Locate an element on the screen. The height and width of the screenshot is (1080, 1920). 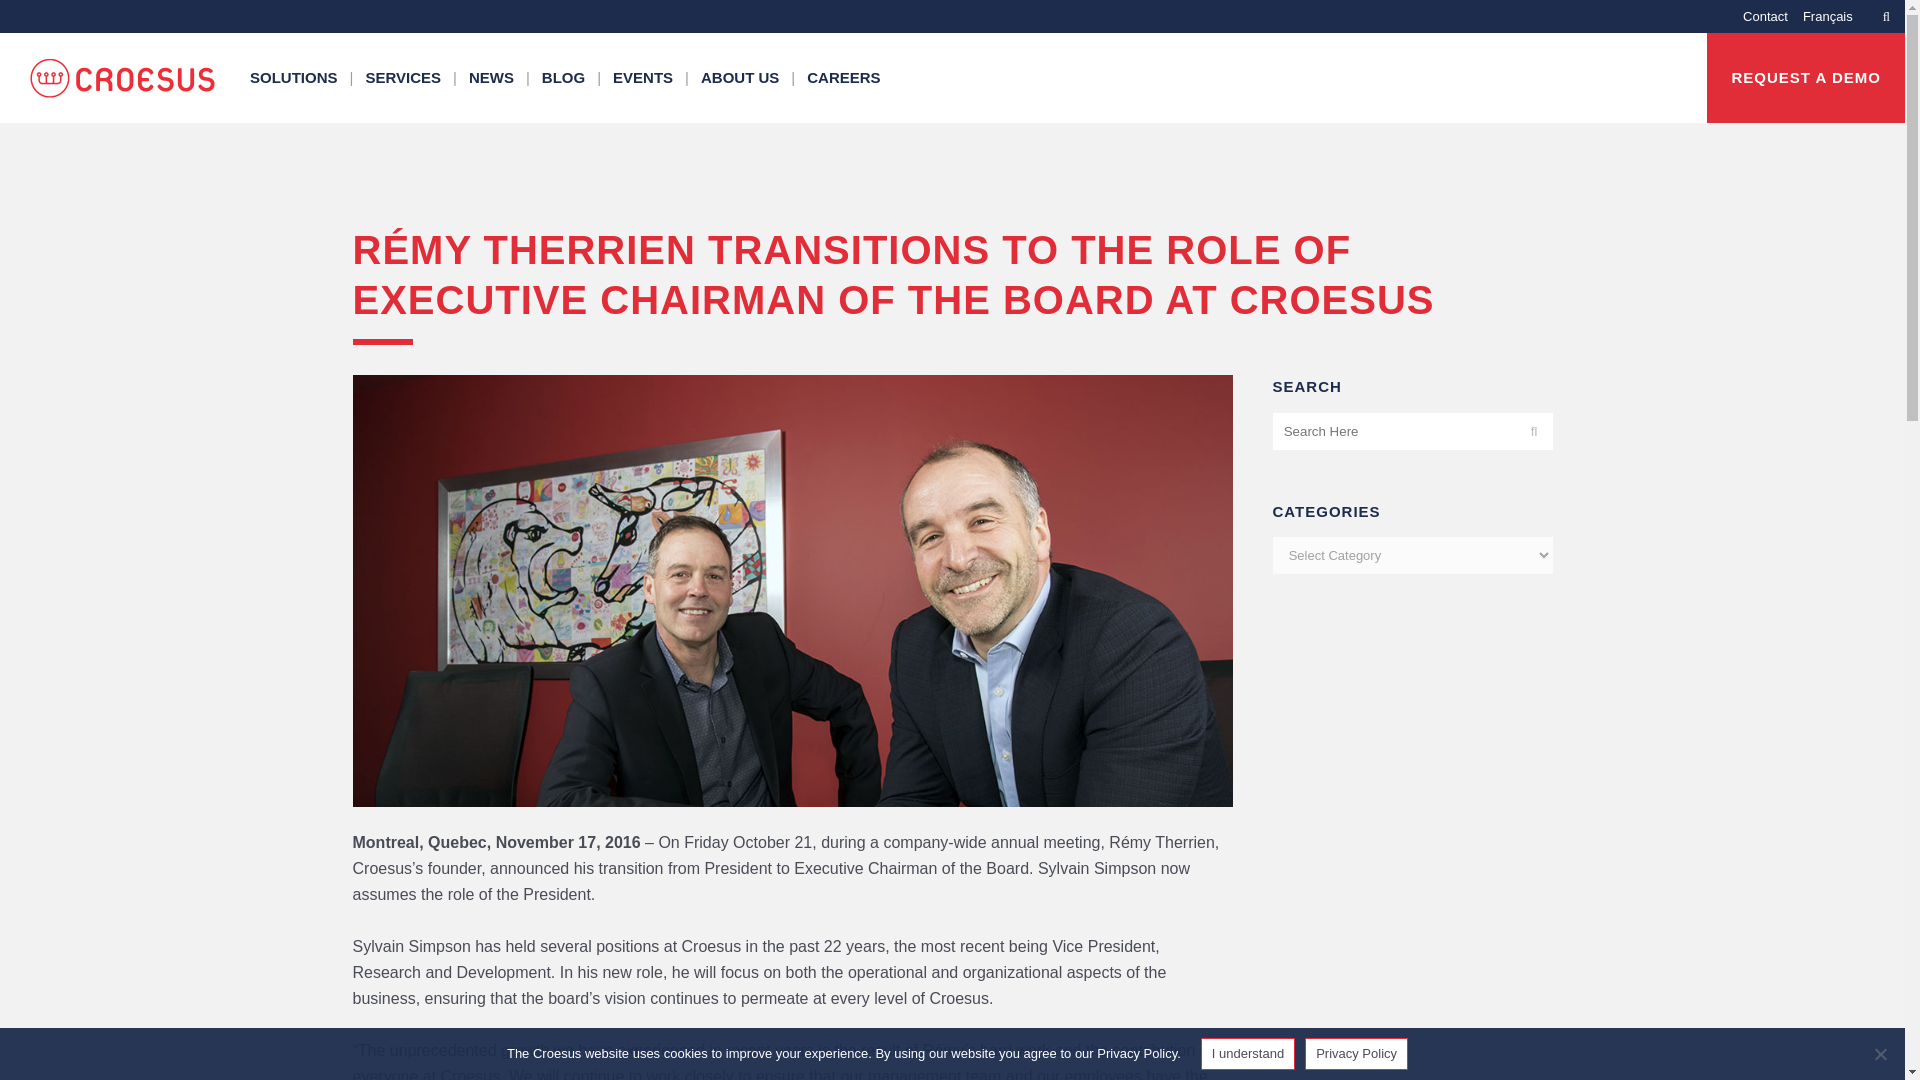
Non is located at coordinates (1880, 1054).